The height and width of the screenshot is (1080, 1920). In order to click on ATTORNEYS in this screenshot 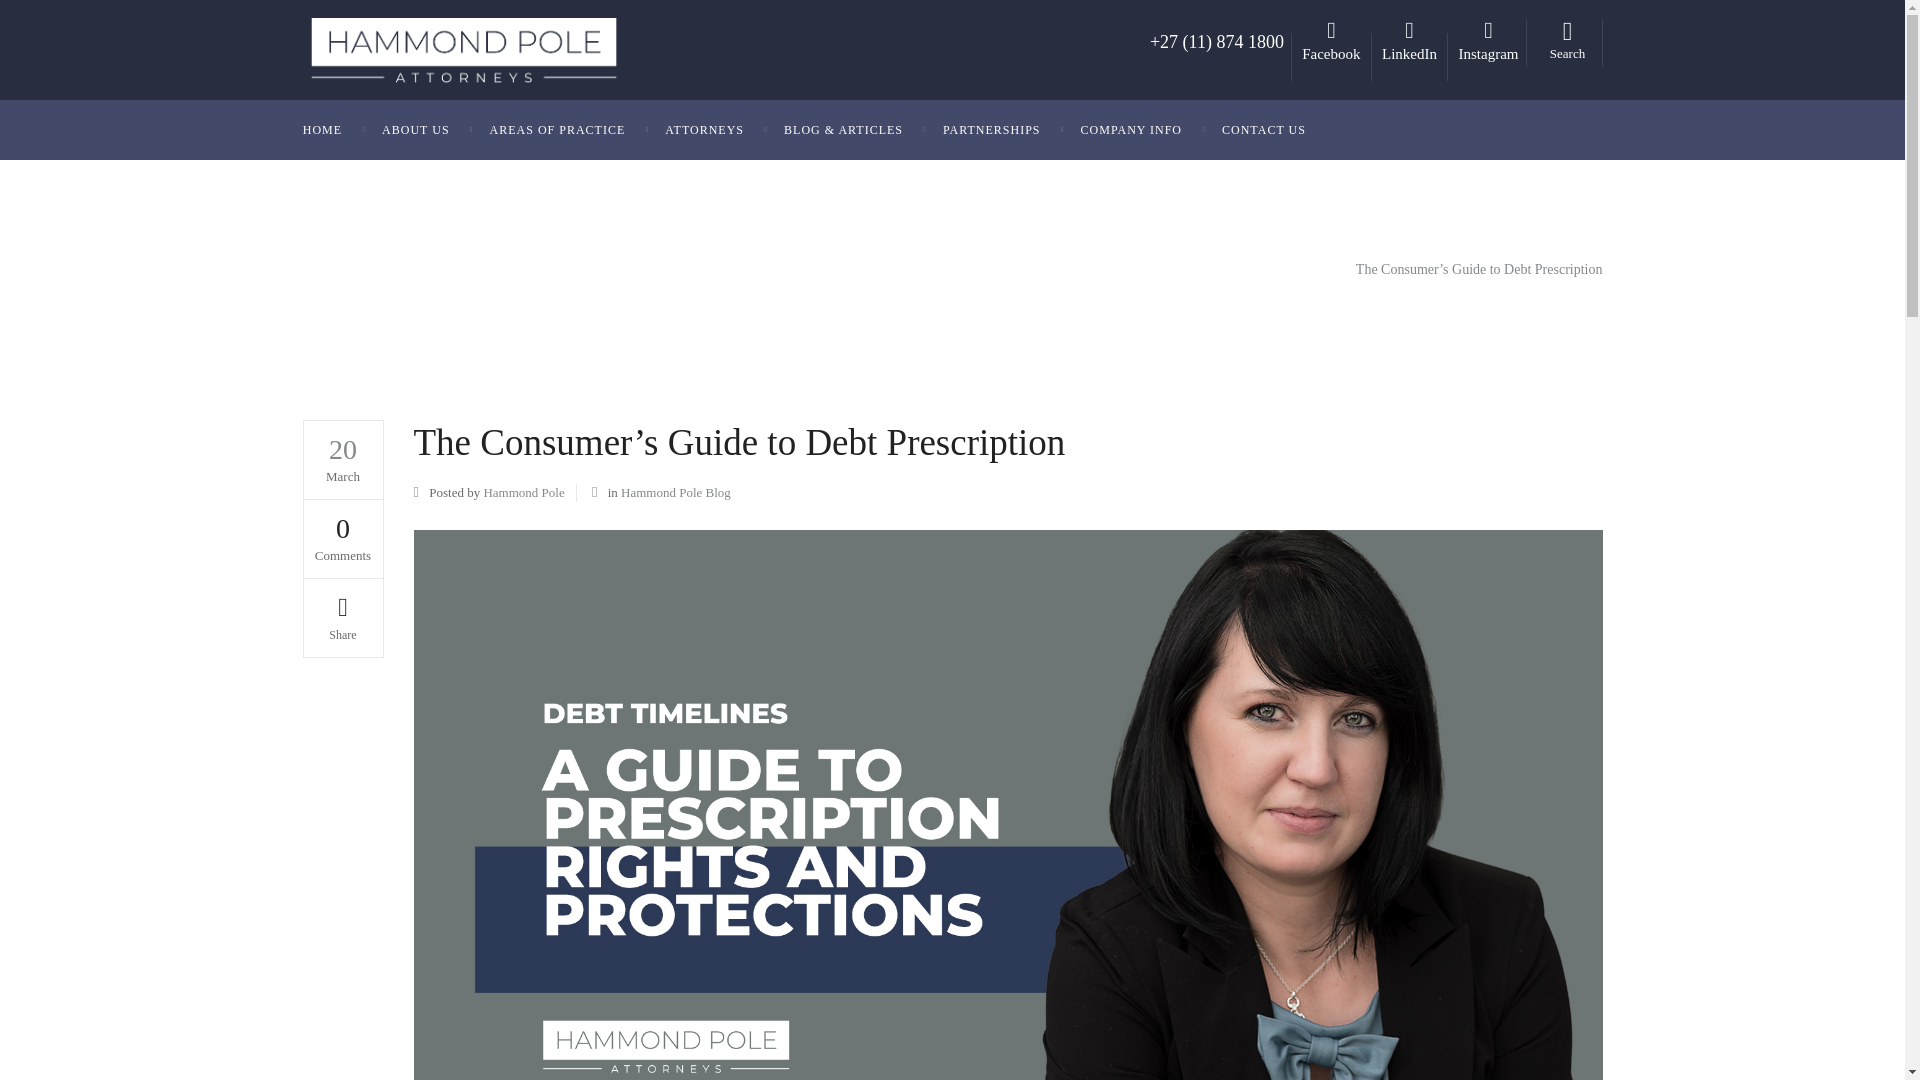, I will do `click(704, 130)`.